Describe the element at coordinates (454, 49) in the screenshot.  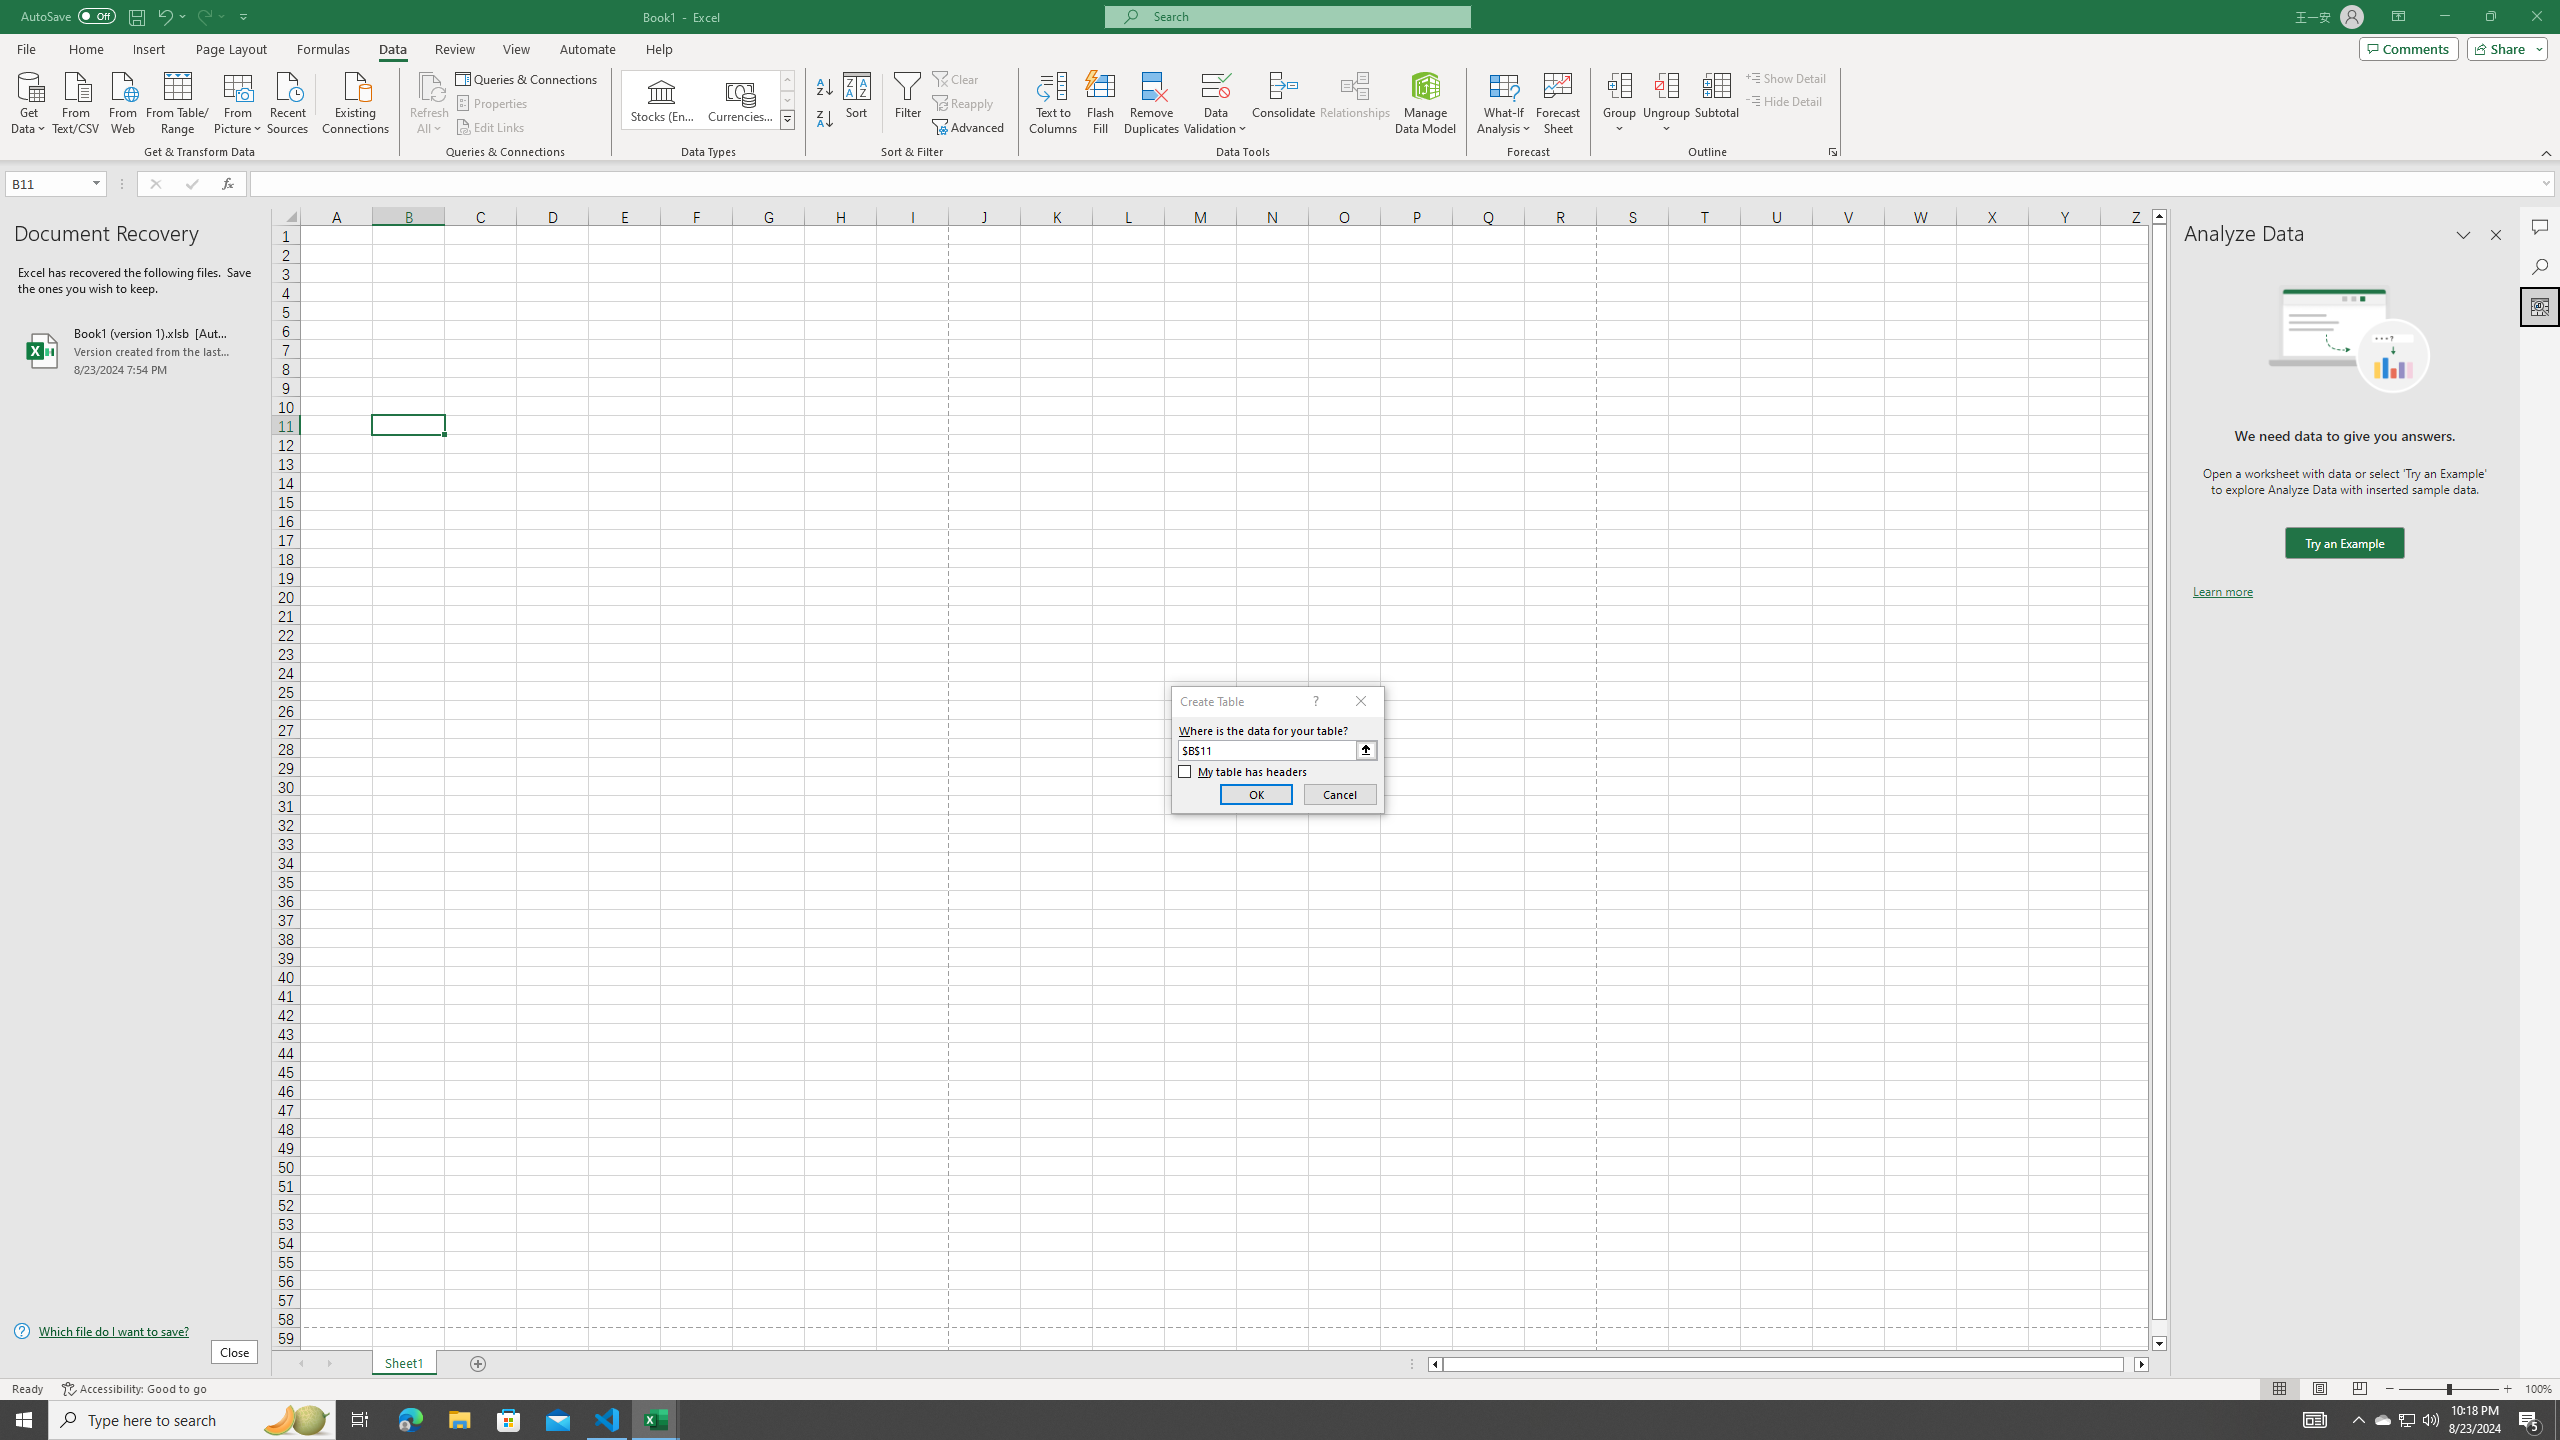
I see `Review` at that location.